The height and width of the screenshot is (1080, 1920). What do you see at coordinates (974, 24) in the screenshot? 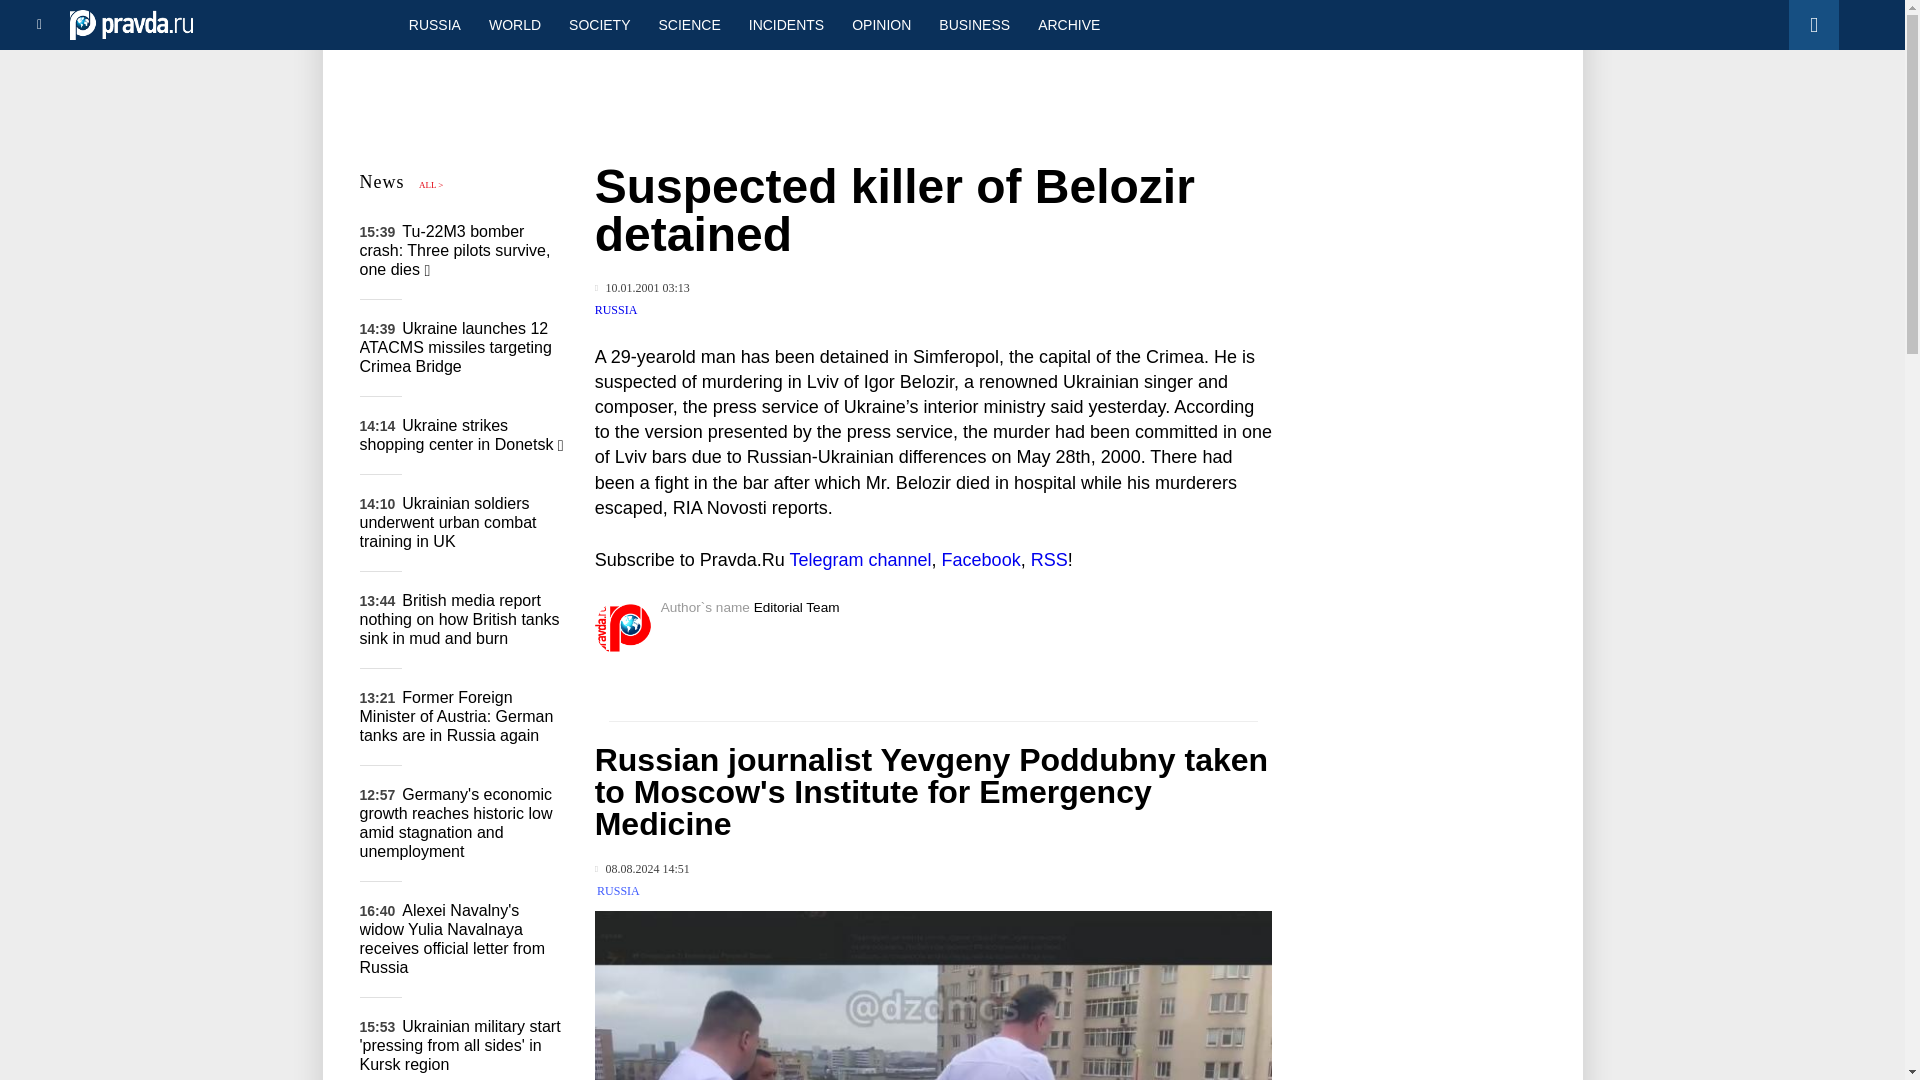
I see `BUSINESS` at bounding box center [974, 24].